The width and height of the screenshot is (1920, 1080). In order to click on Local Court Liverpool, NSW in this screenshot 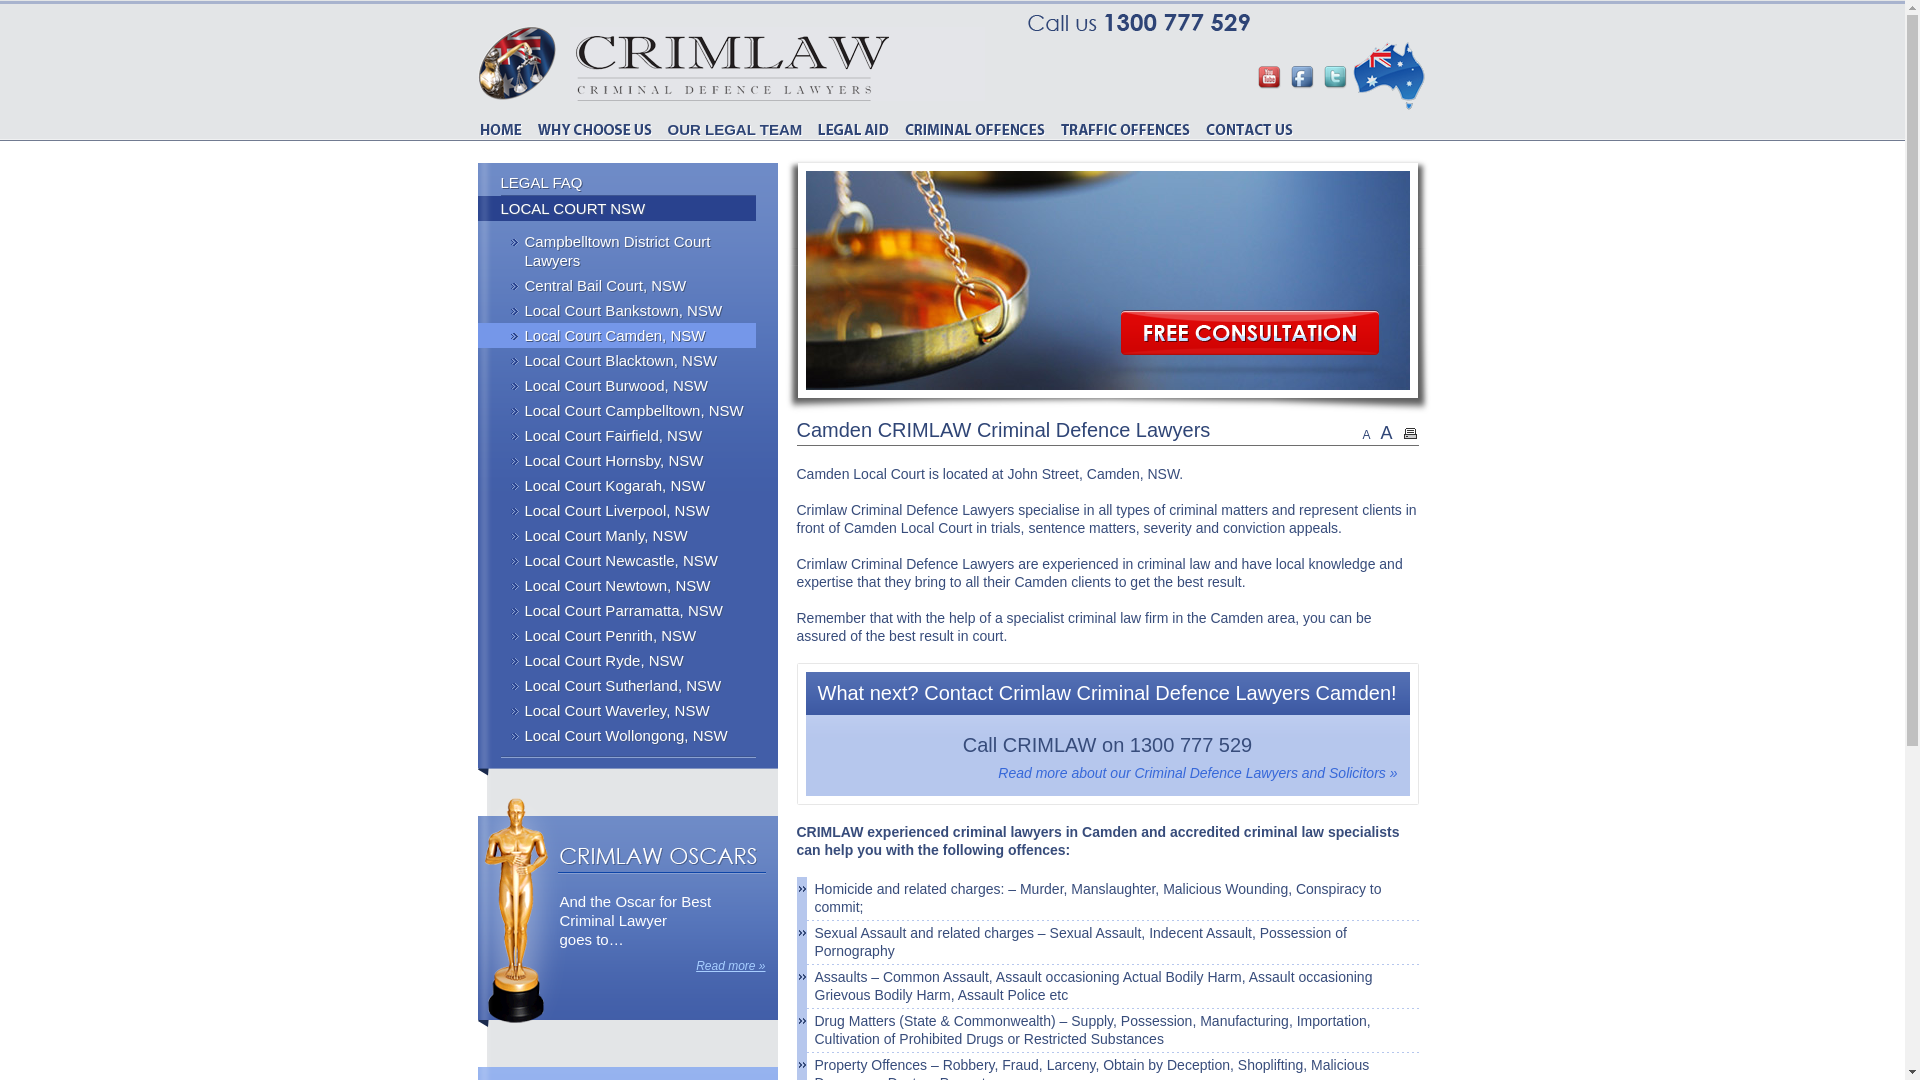, I will do `click(617, 510)`.